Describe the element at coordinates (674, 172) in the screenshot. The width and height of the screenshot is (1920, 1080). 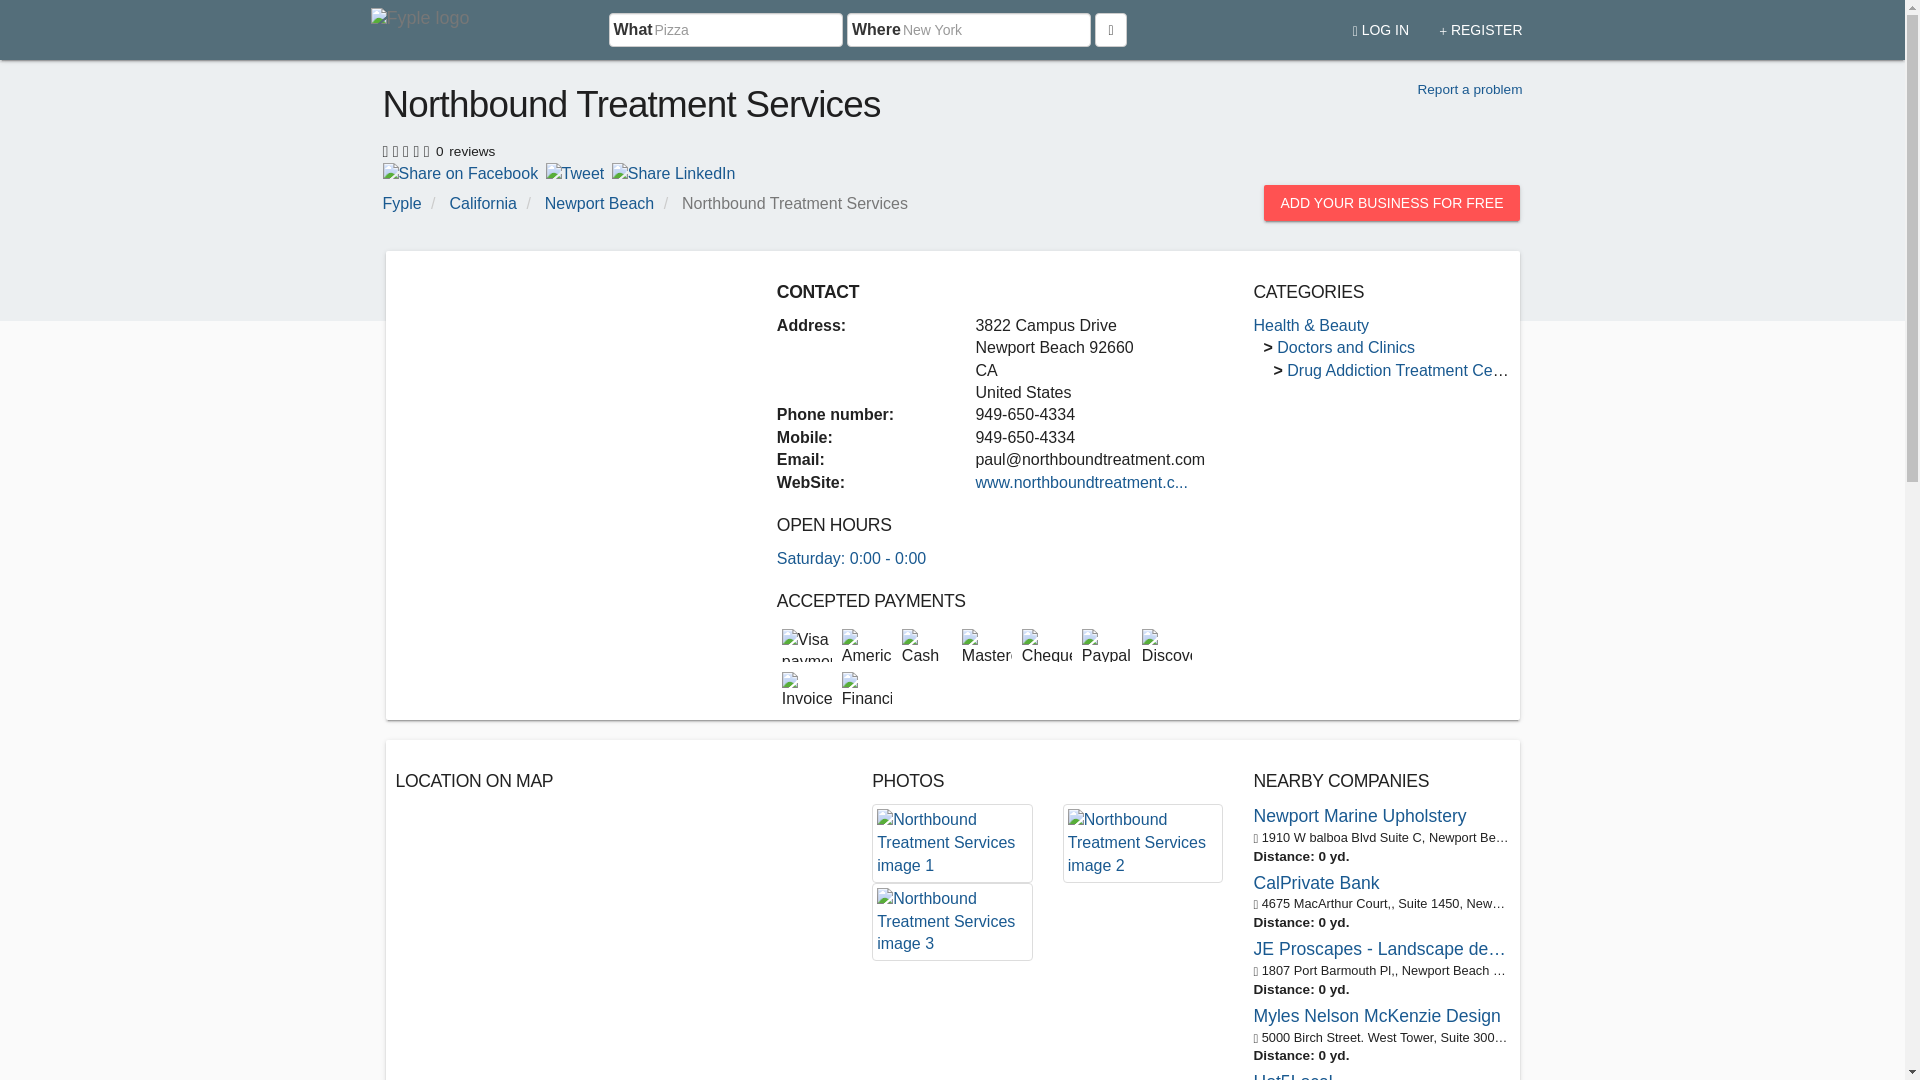
I see `Share on LinkedIn` at that location.